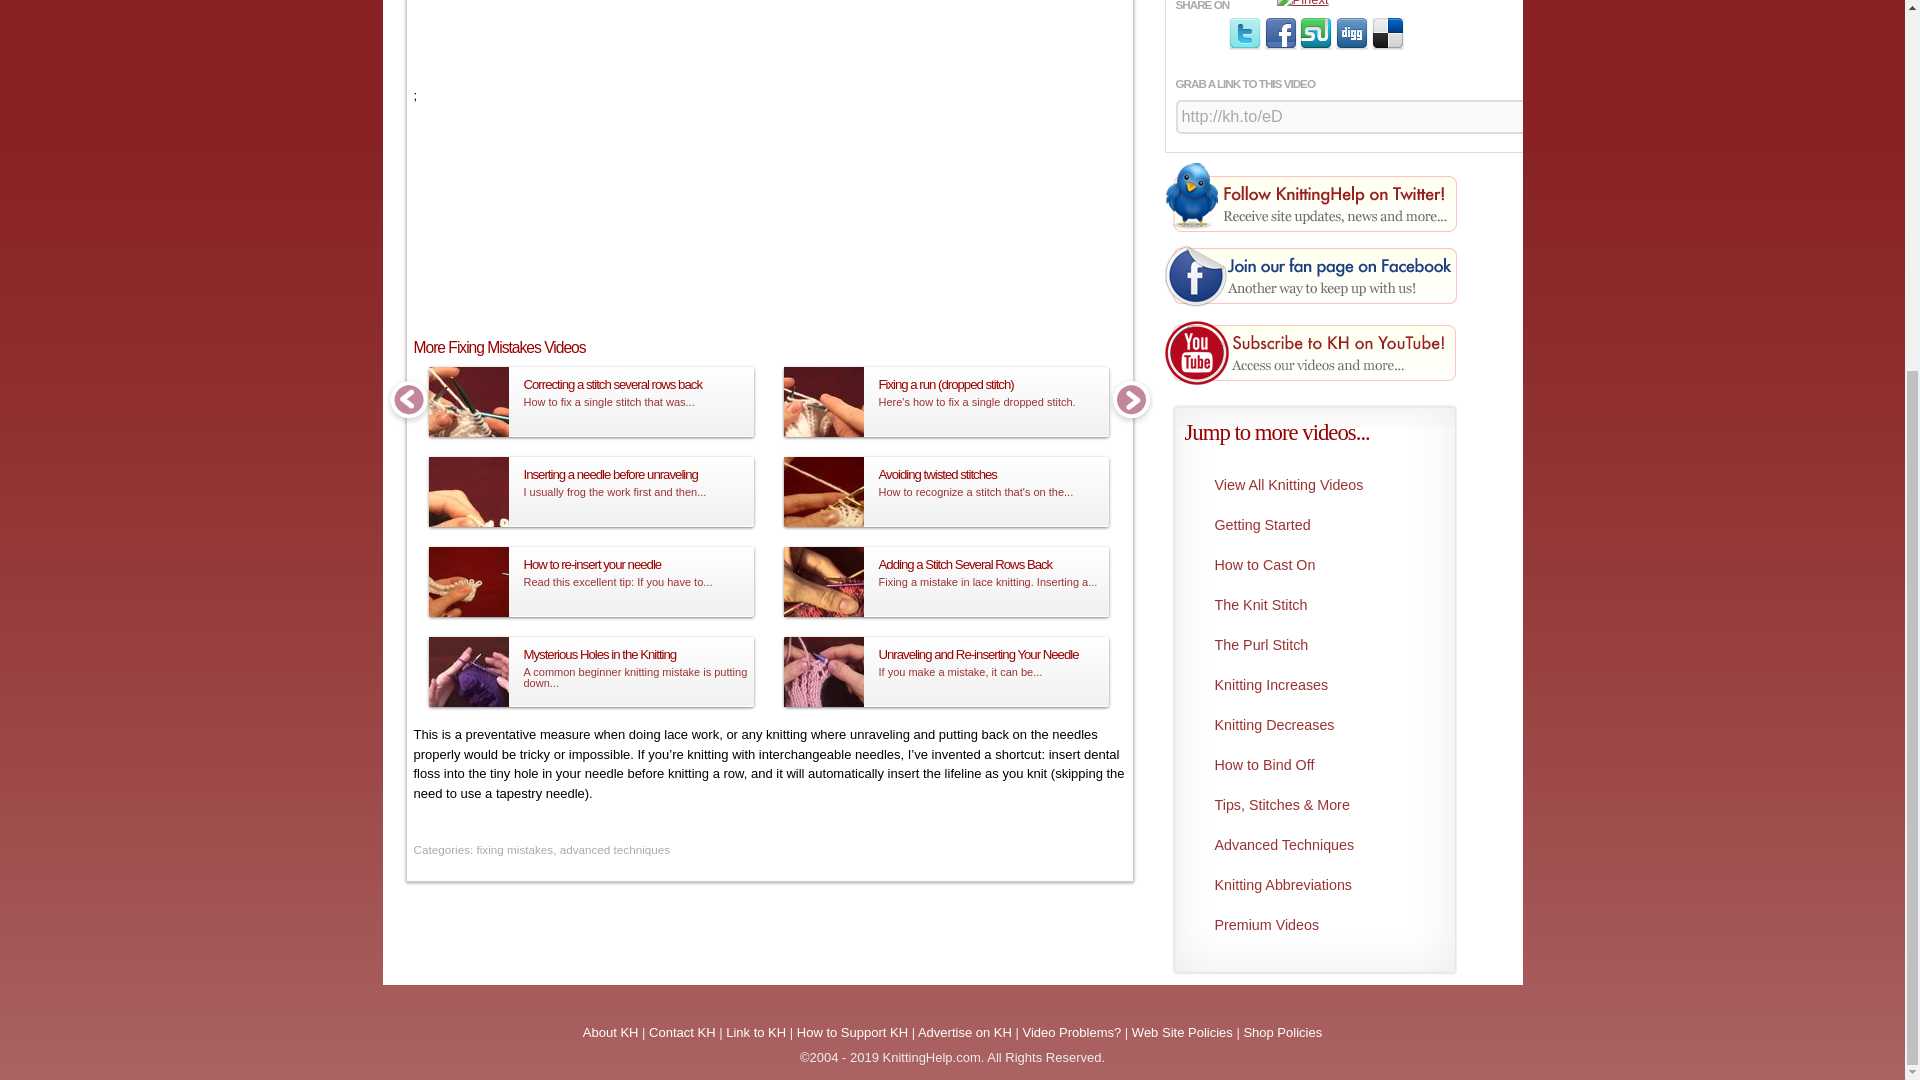 The height and width of the screenshot is (1080, 1920). What do you see at coordinates (1309, 845) in the screenshot?
I see `Advanced Knitting Techniques` at bounding box center [1309, 845].